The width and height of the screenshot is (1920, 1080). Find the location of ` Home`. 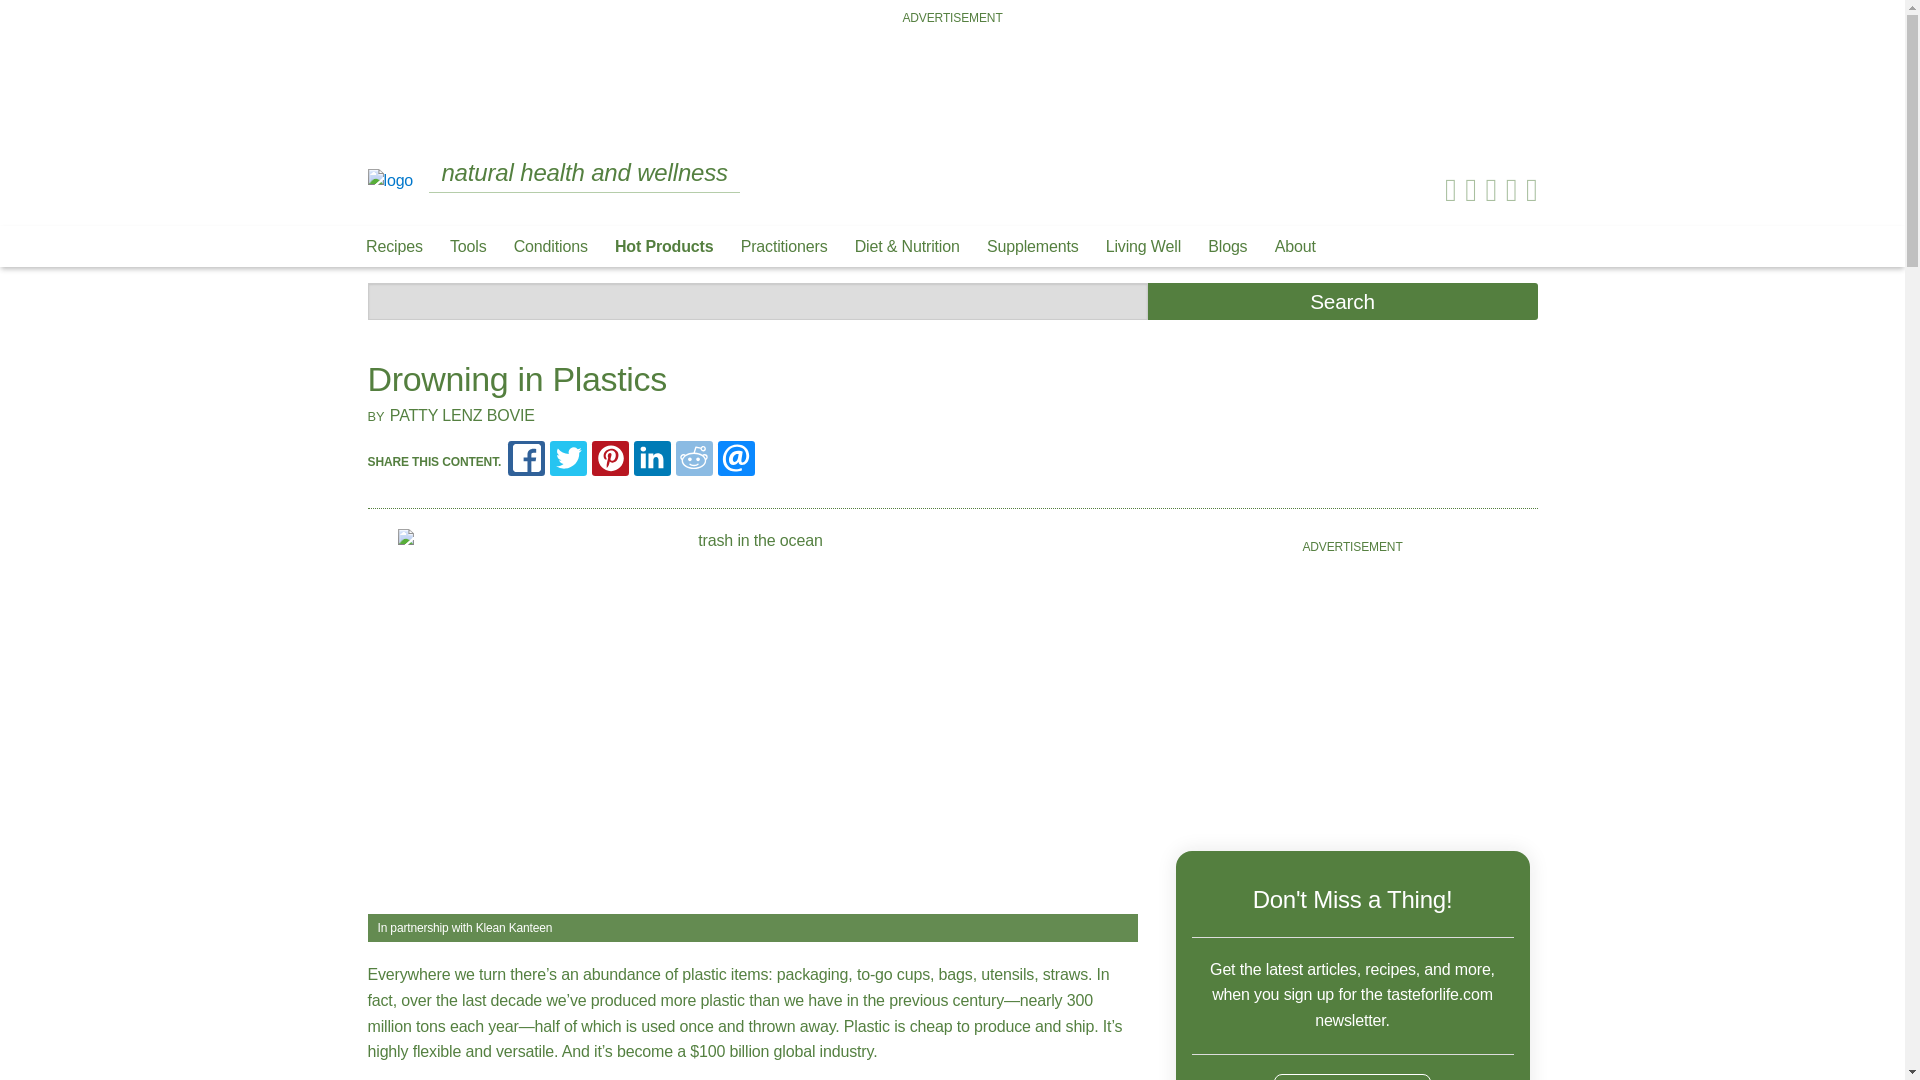

 Home is located at coordinates (391, 178).